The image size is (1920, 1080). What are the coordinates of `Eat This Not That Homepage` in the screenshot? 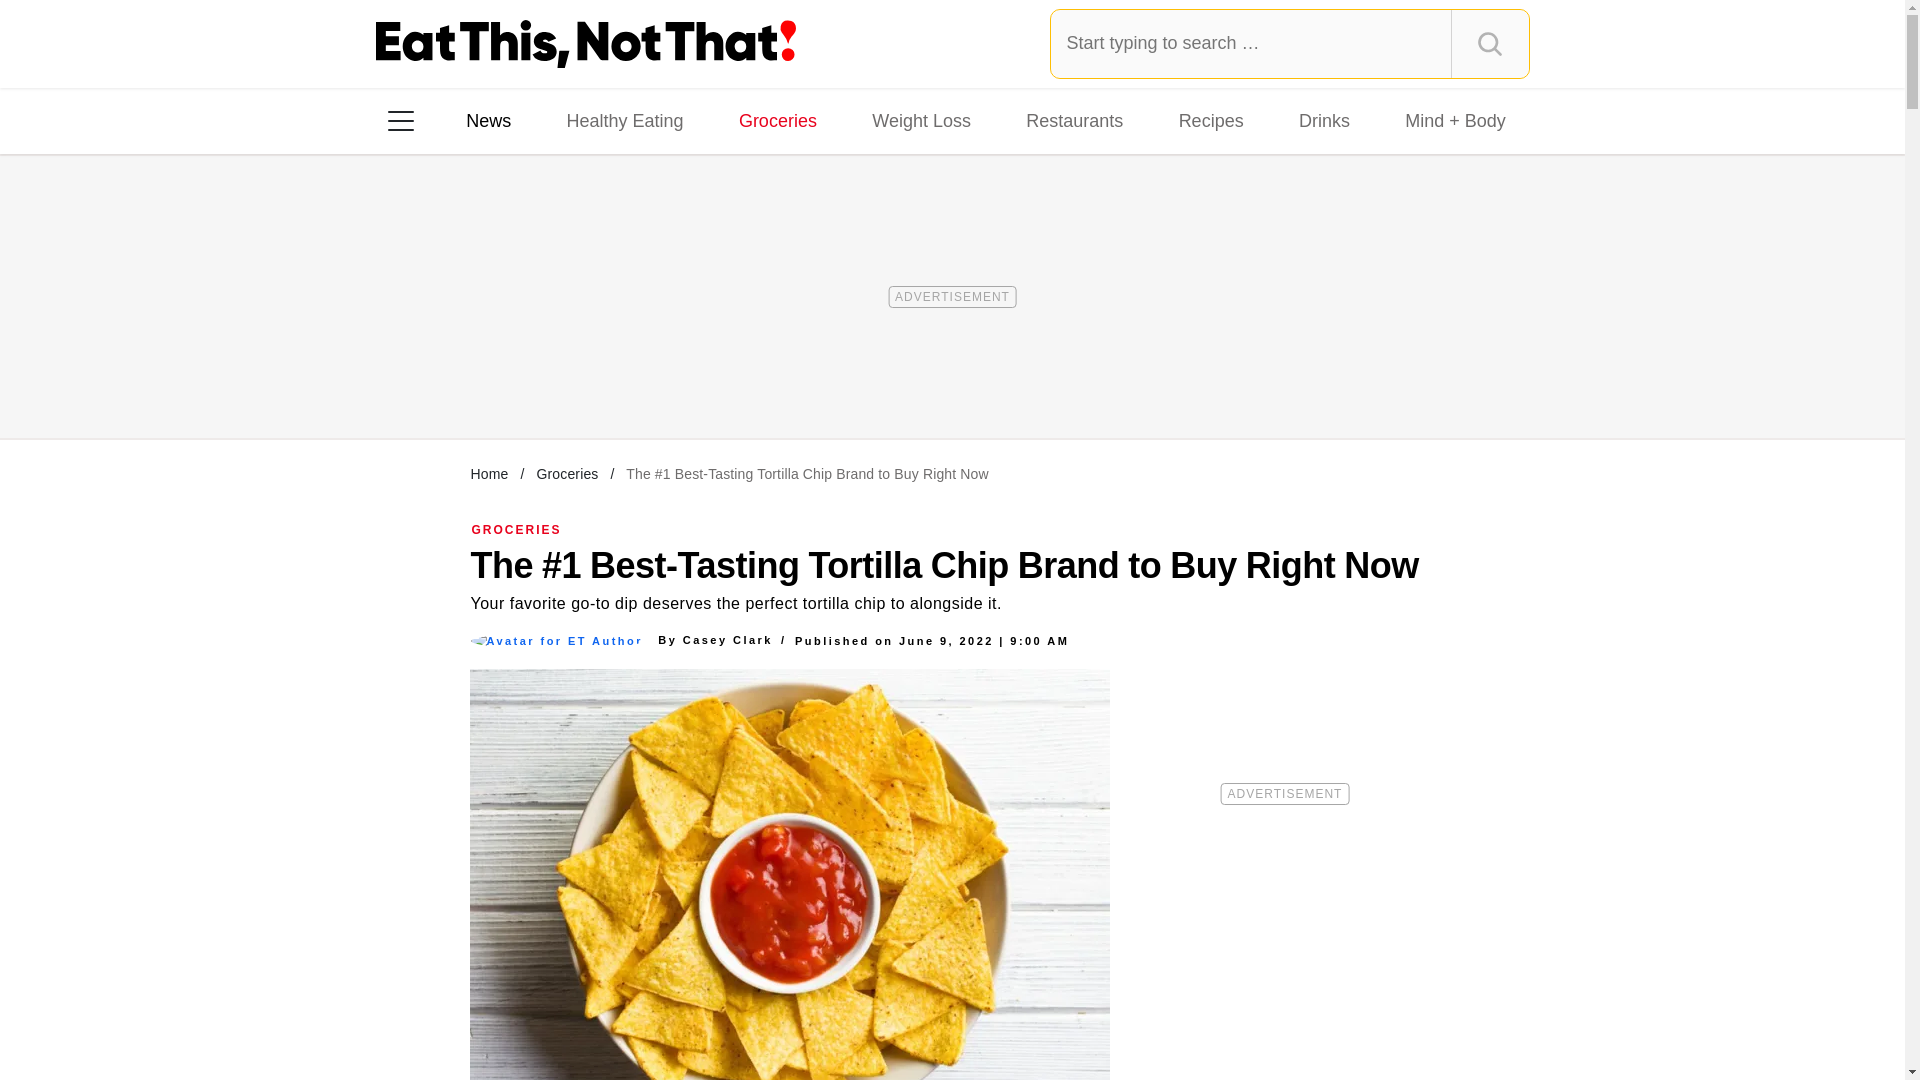 It's located at (586, 44).